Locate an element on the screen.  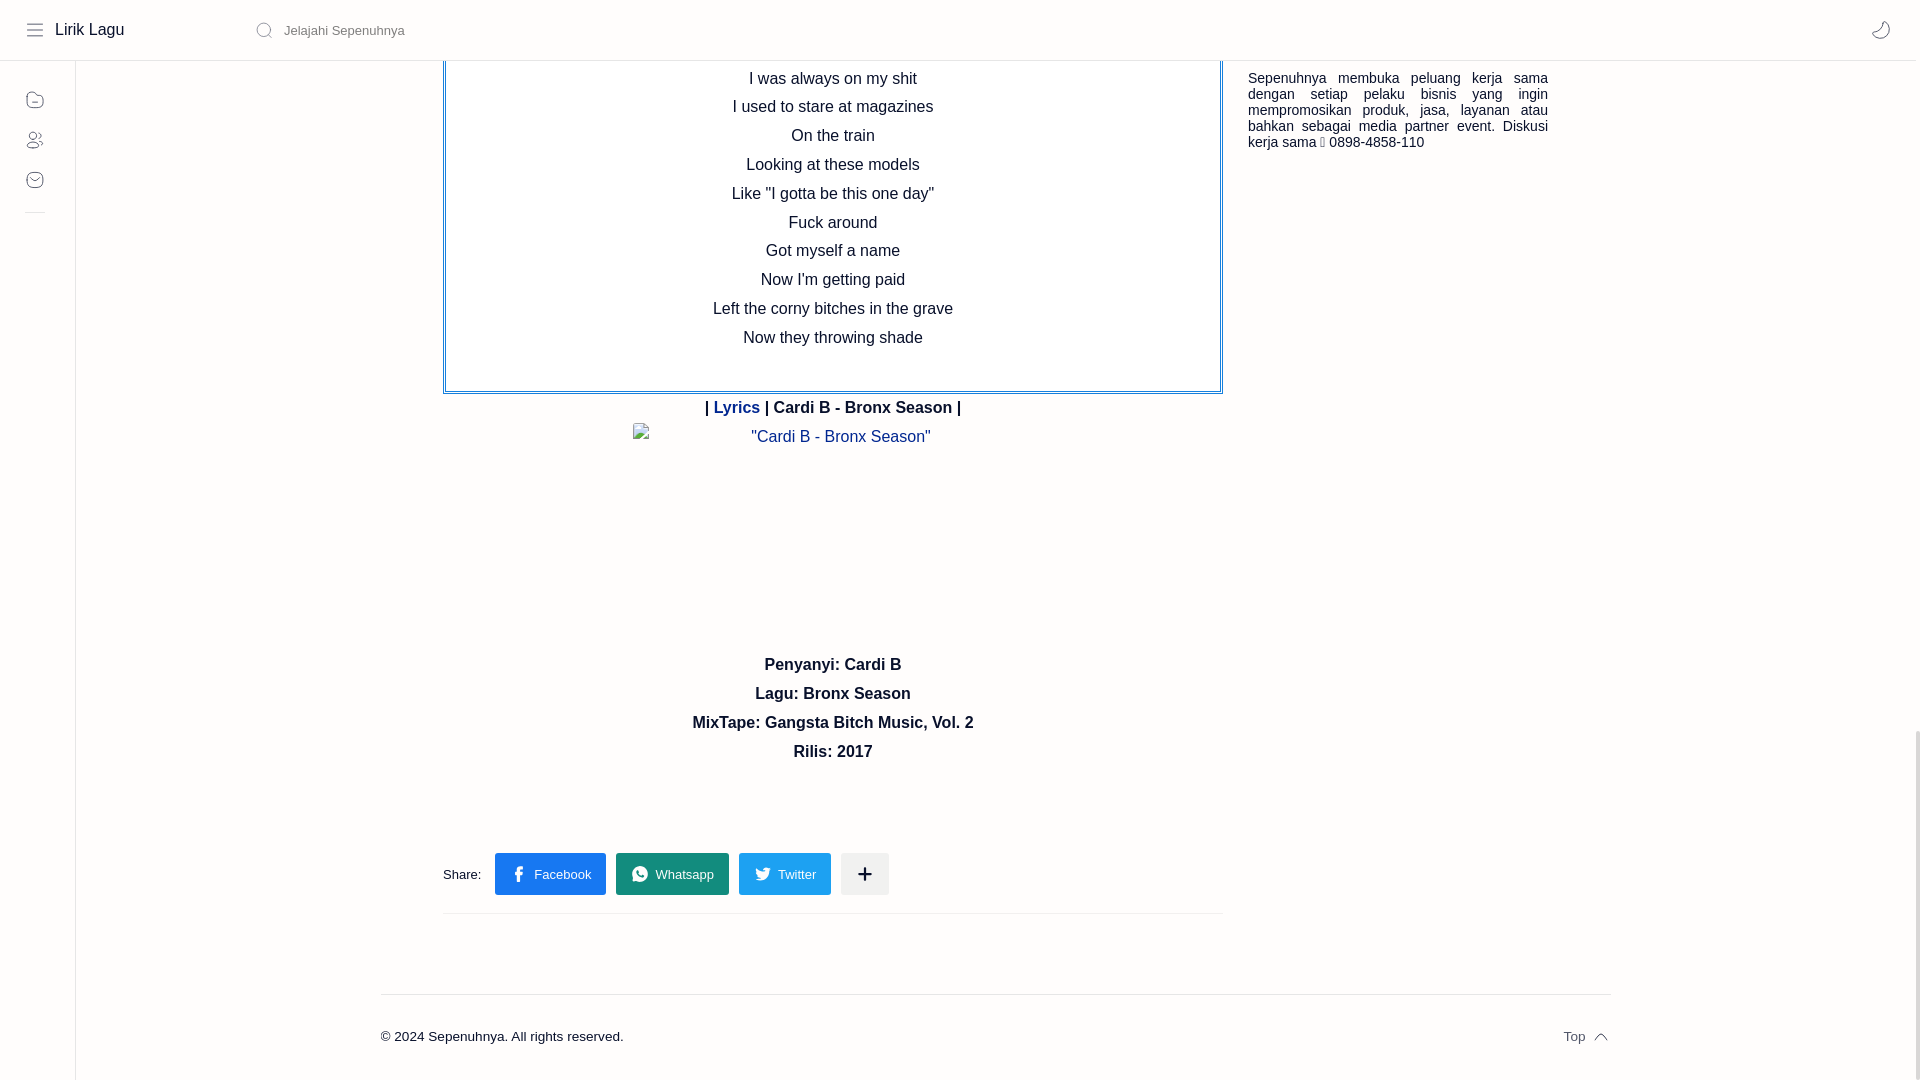
Lyrics is located at coordinates (737, 406).